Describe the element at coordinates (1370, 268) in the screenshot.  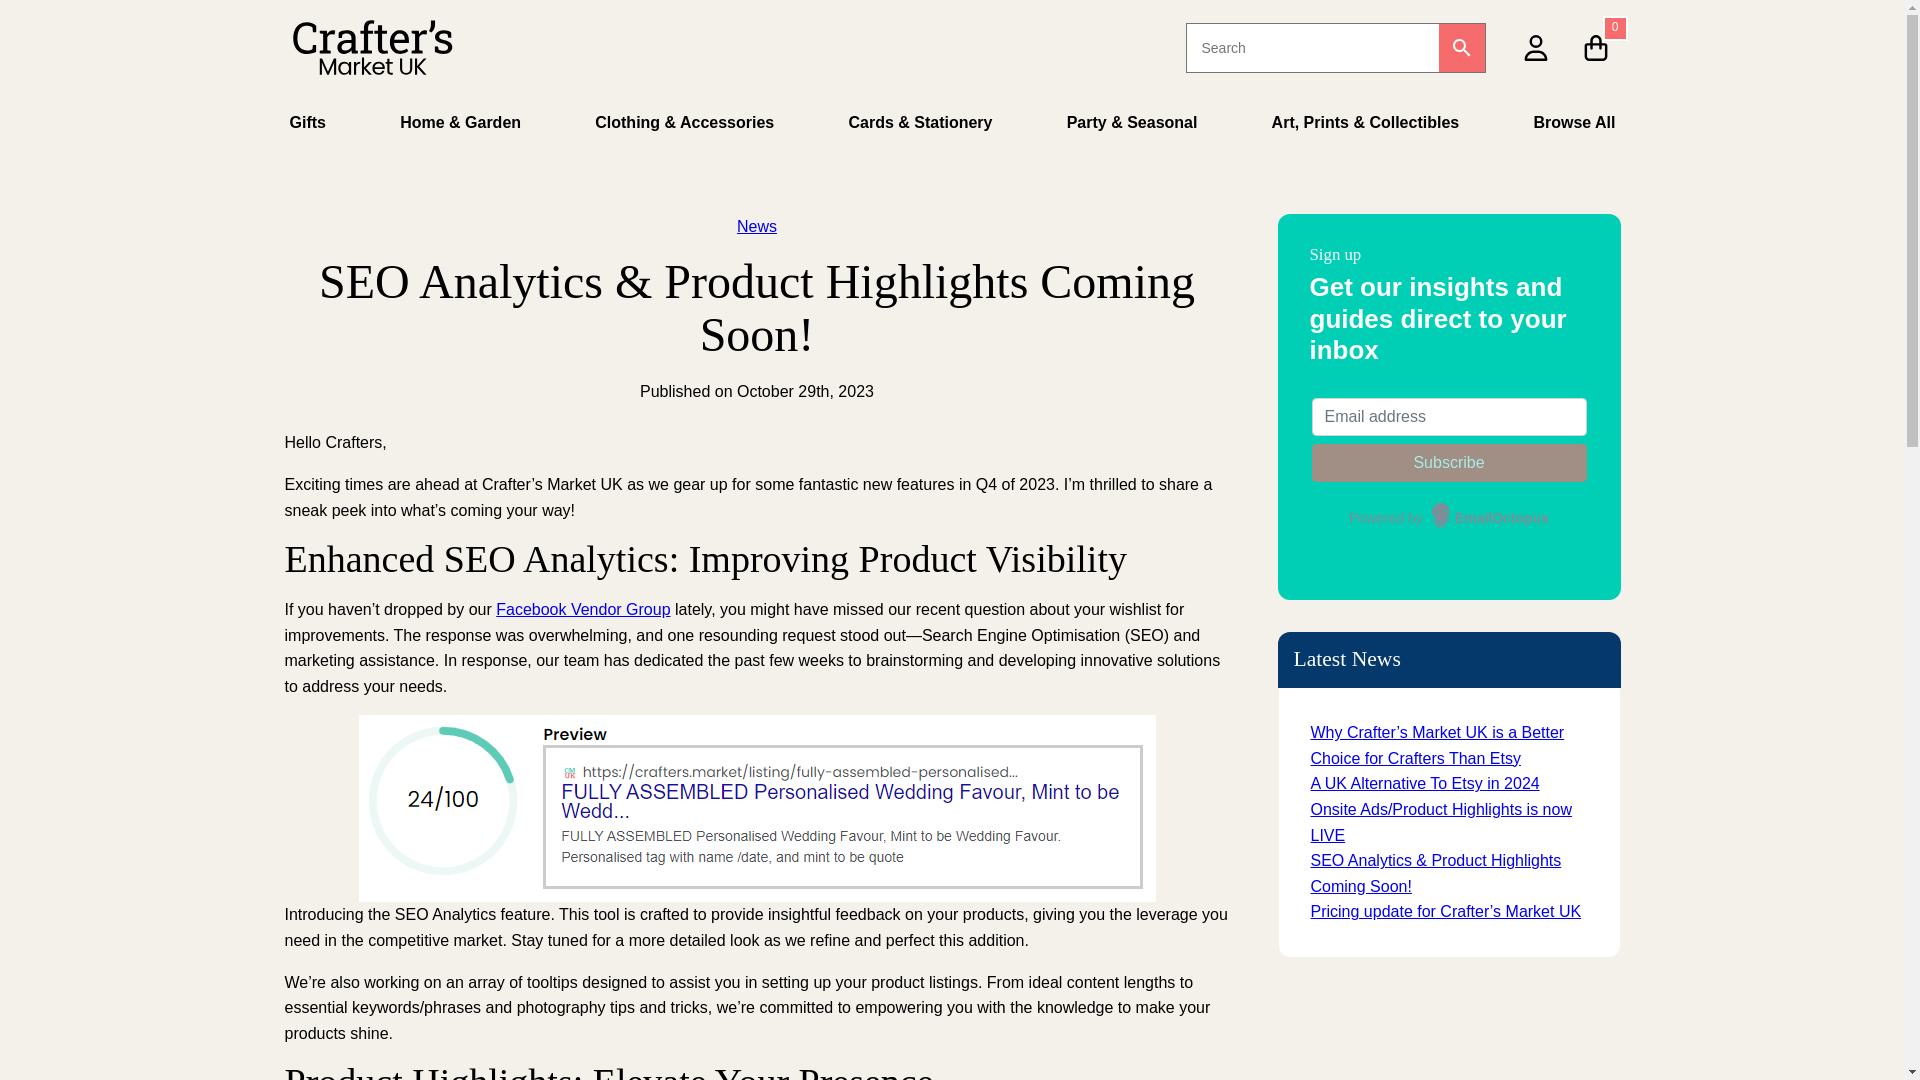
I see `Register` at that location.